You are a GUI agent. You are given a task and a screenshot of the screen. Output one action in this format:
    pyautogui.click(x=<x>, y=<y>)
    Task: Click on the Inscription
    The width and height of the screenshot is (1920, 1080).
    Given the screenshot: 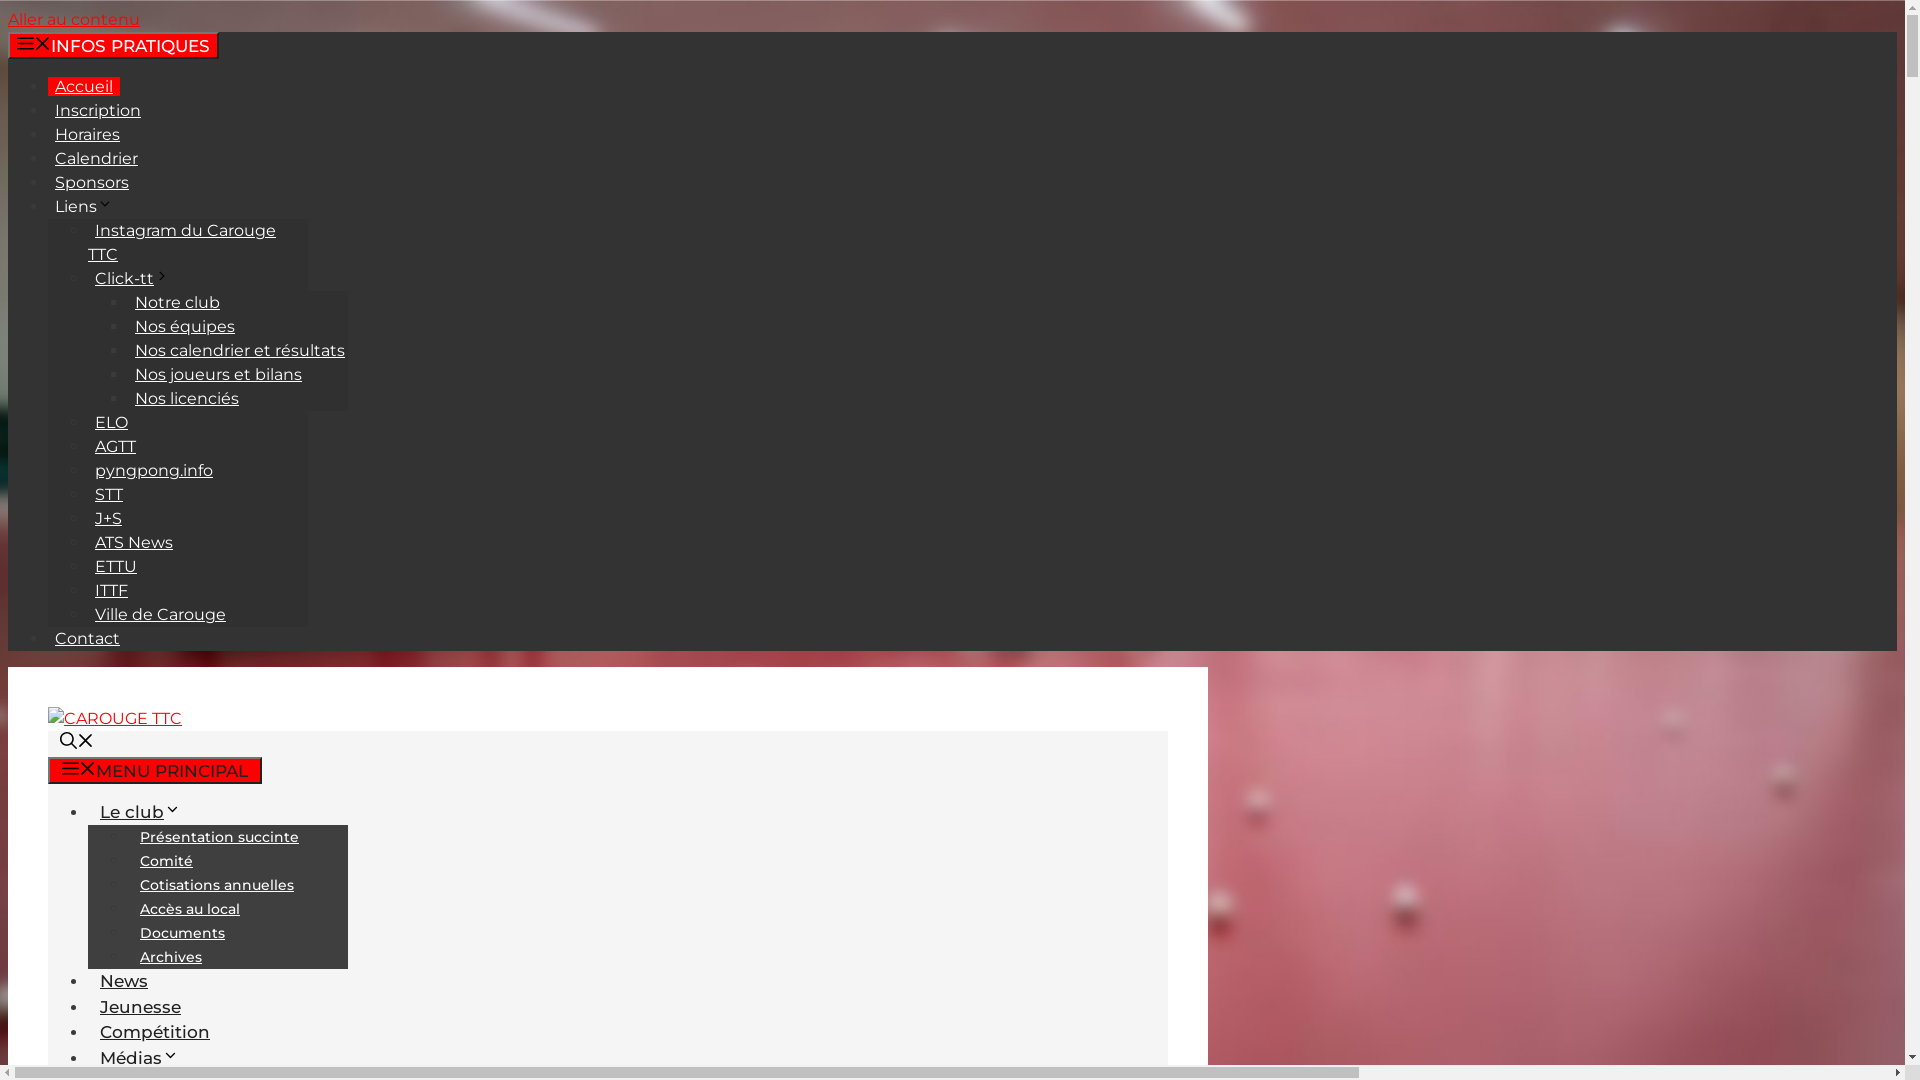 What is the action you would take?
    pyautogui.click(x=98, y=110)
    